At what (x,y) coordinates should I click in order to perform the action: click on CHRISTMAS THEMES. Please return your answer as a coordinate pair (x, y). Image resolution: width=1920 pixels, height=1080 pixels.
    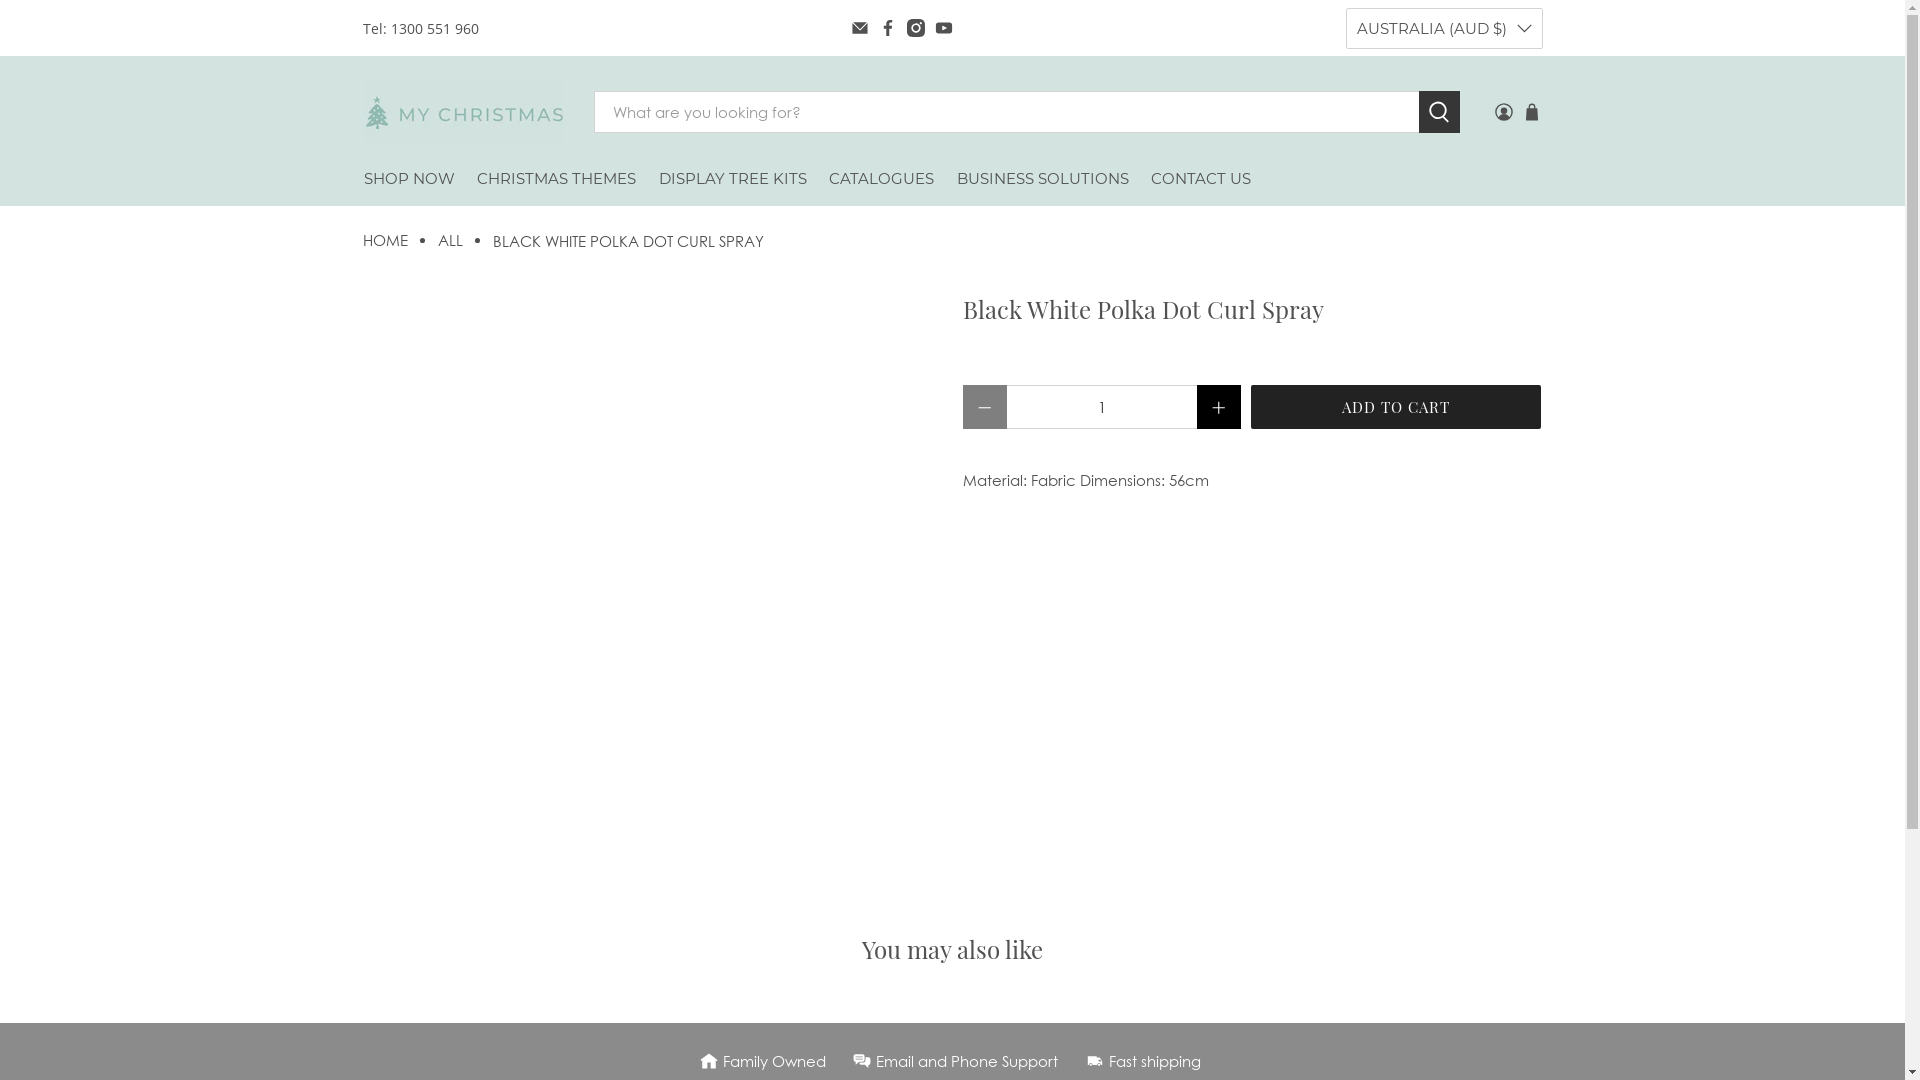
    Looking at the image, I should click on (557, 180).